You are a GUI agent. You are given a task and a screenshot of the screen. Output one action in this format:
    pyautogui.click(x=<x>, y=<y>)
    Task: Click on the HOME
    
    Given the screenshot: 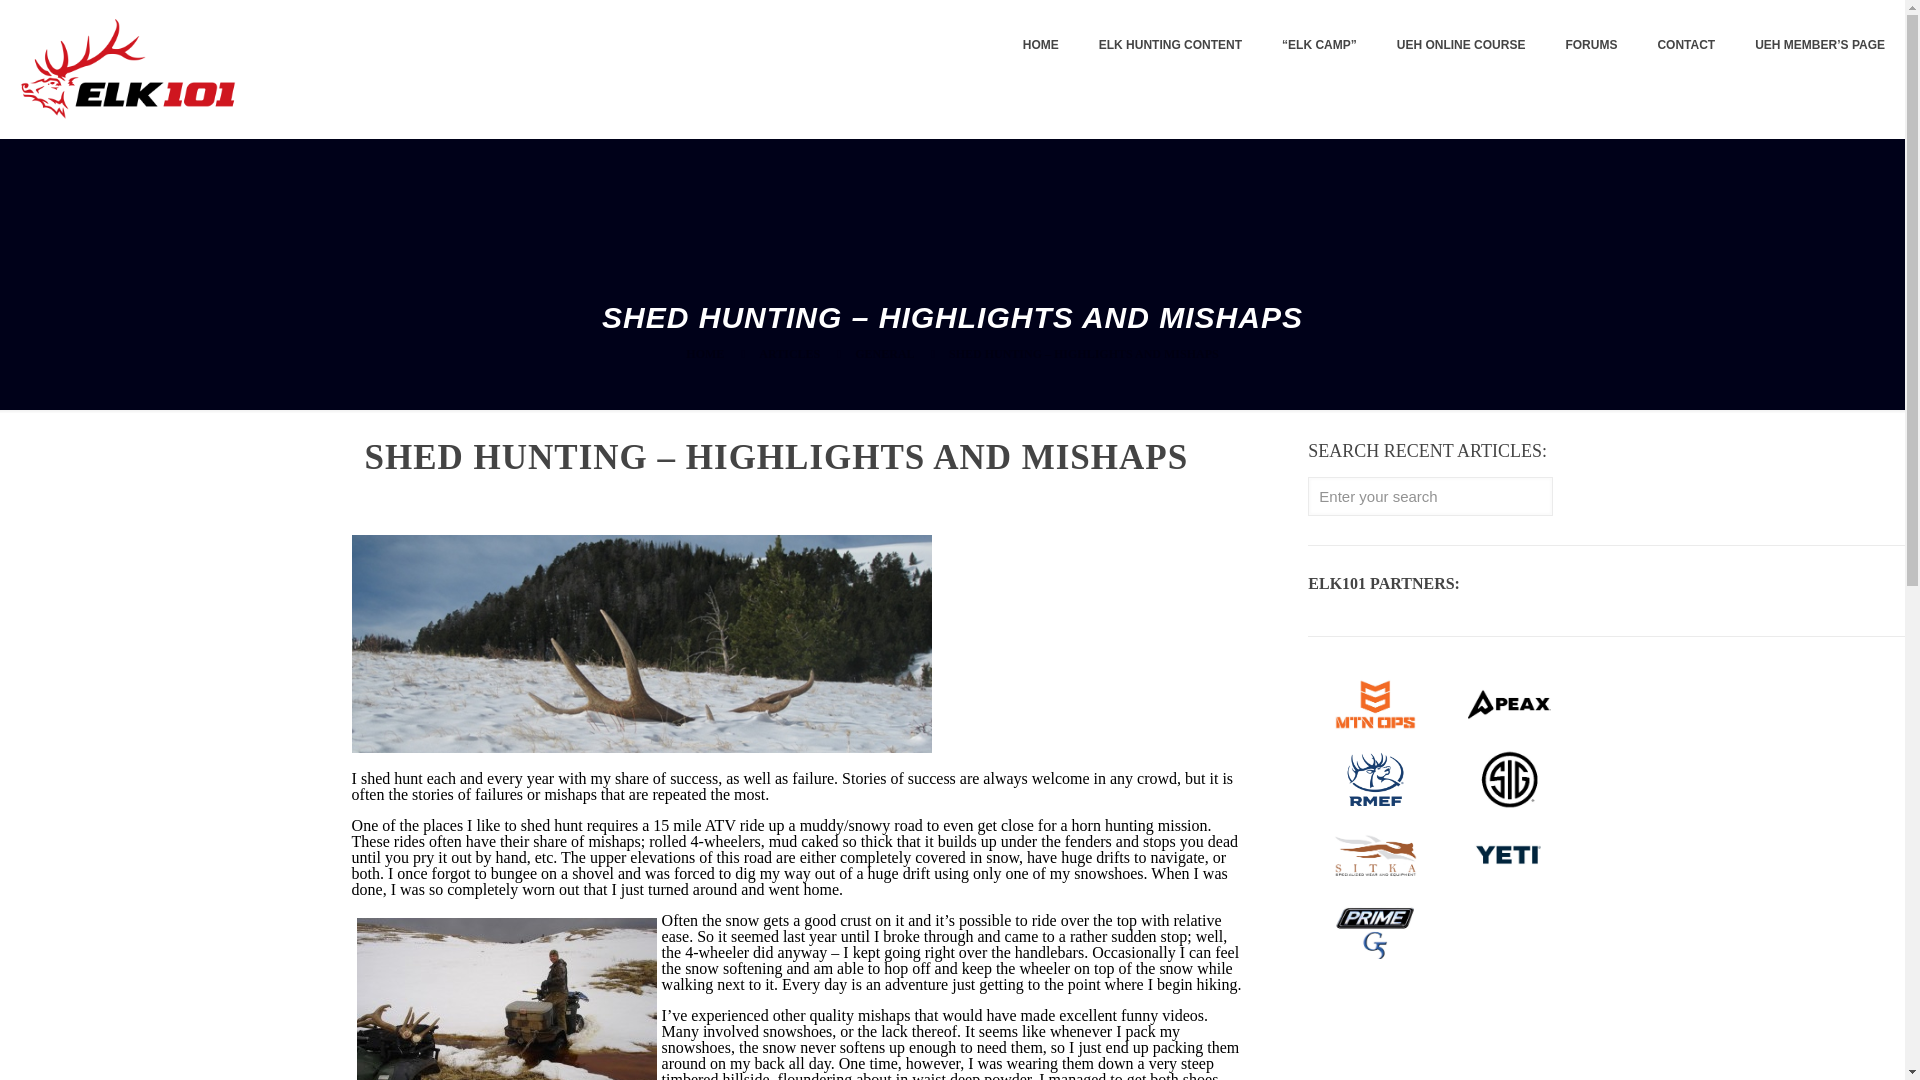 What is the action you would take?
    pyautogui.click(x=704, y=353)
    